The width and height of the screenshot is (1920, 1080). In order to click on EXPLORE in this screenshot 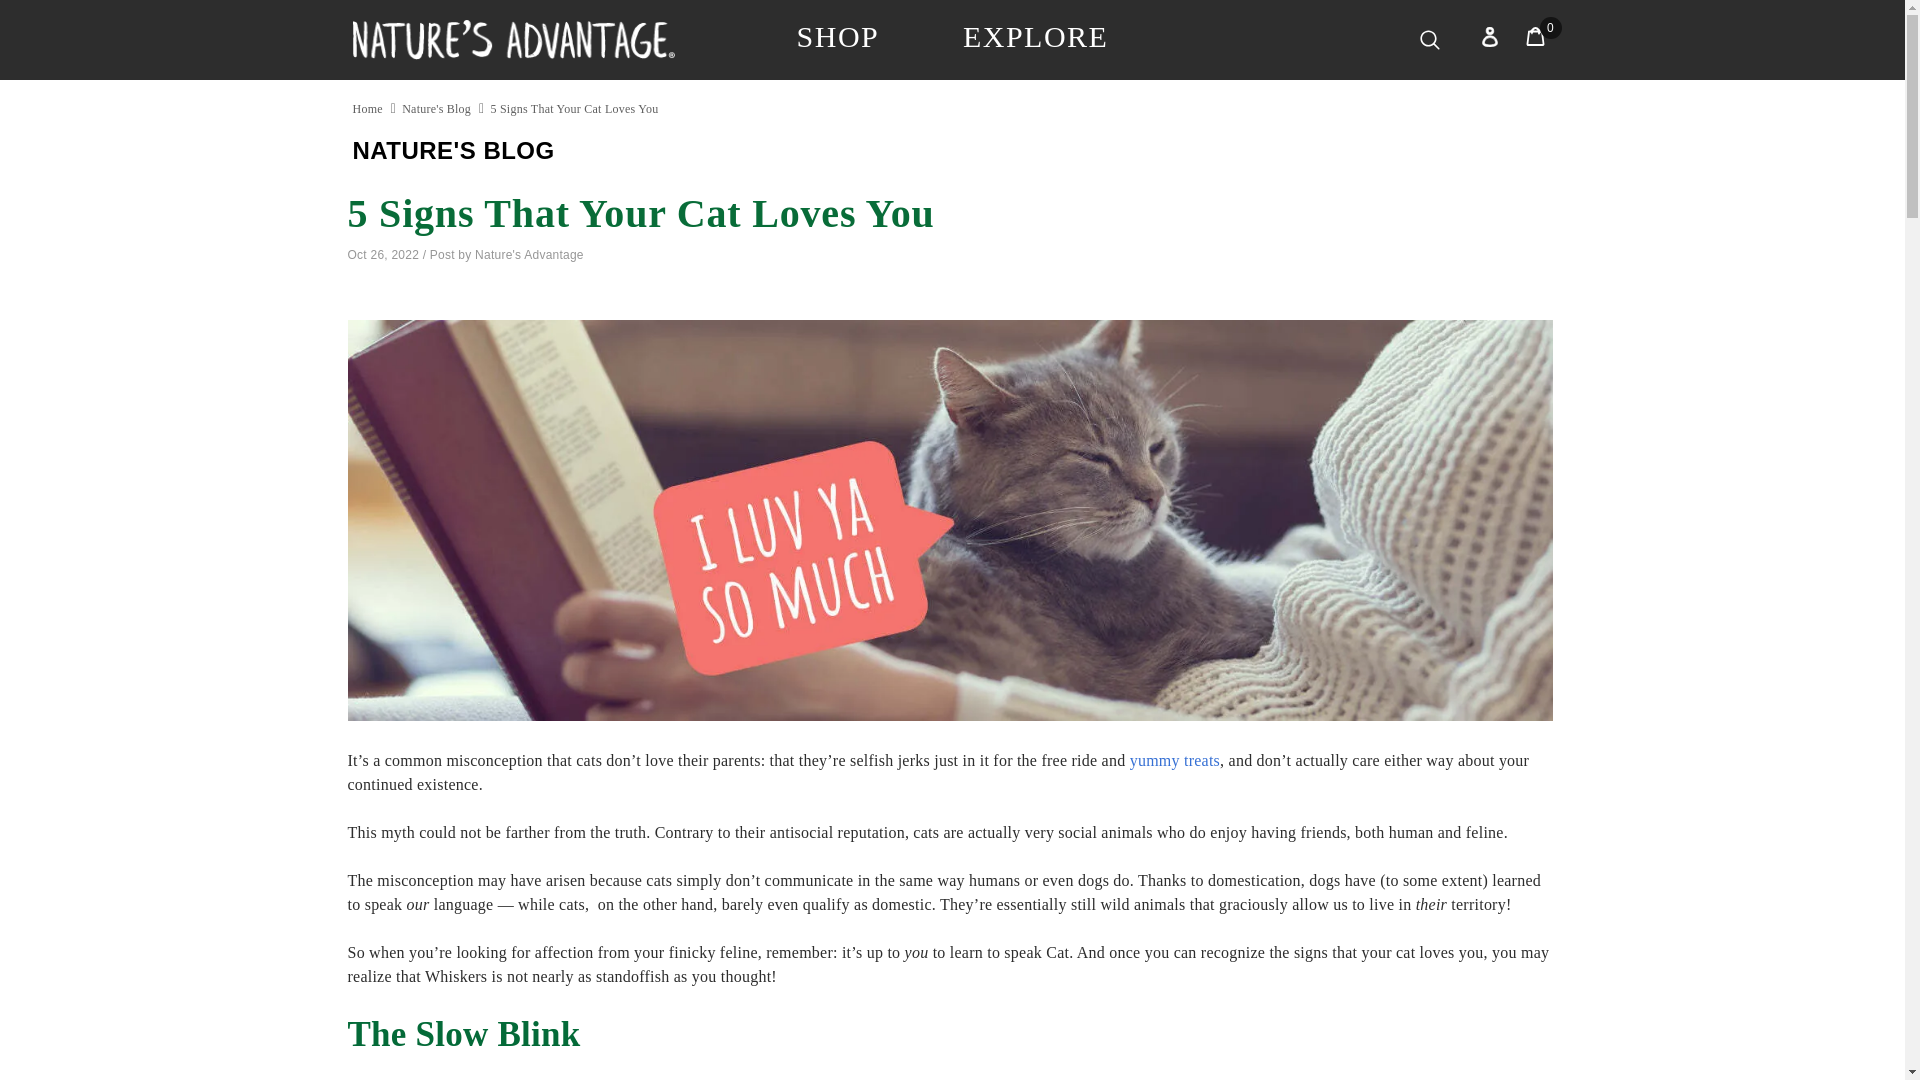, I will do `click(1036, 37)`.